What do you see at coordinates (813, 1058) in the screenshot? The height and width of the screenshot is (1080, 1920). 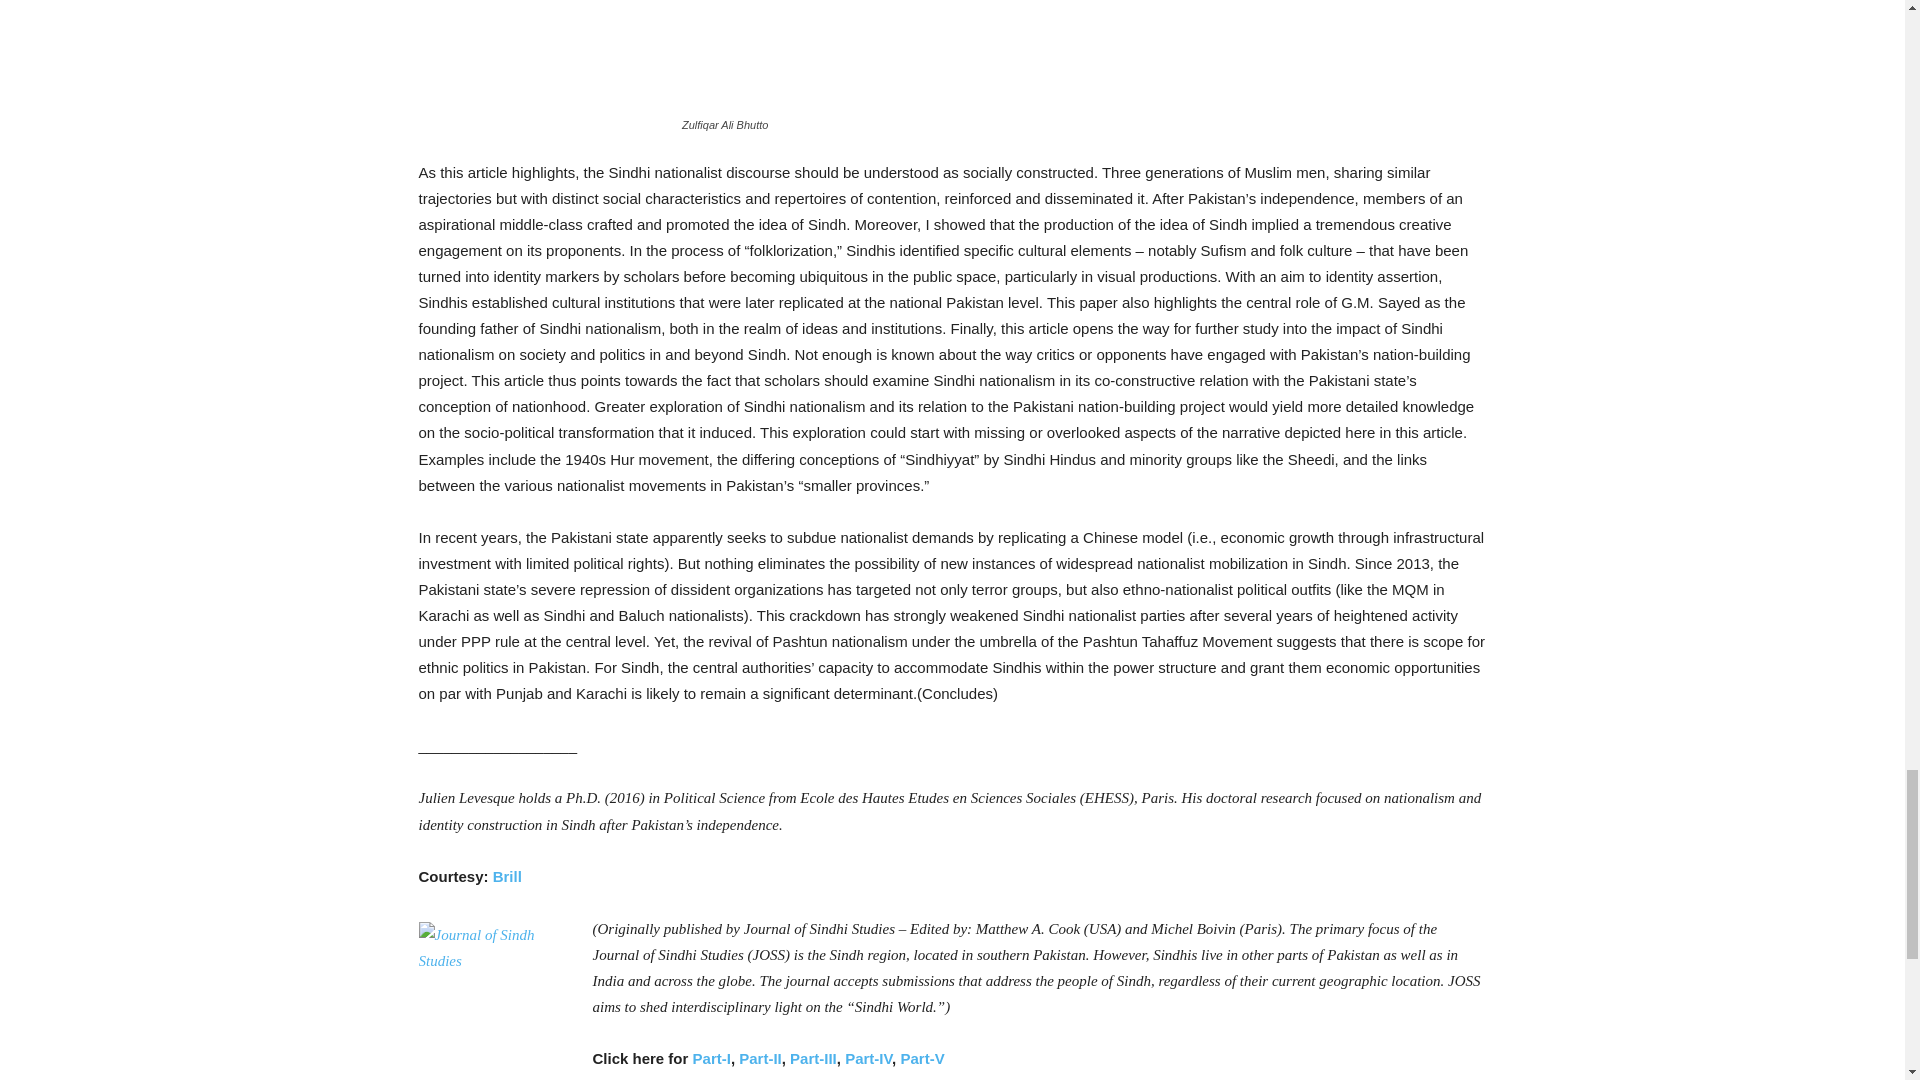 I see `Part-III` at bounding box center [813, 1058].